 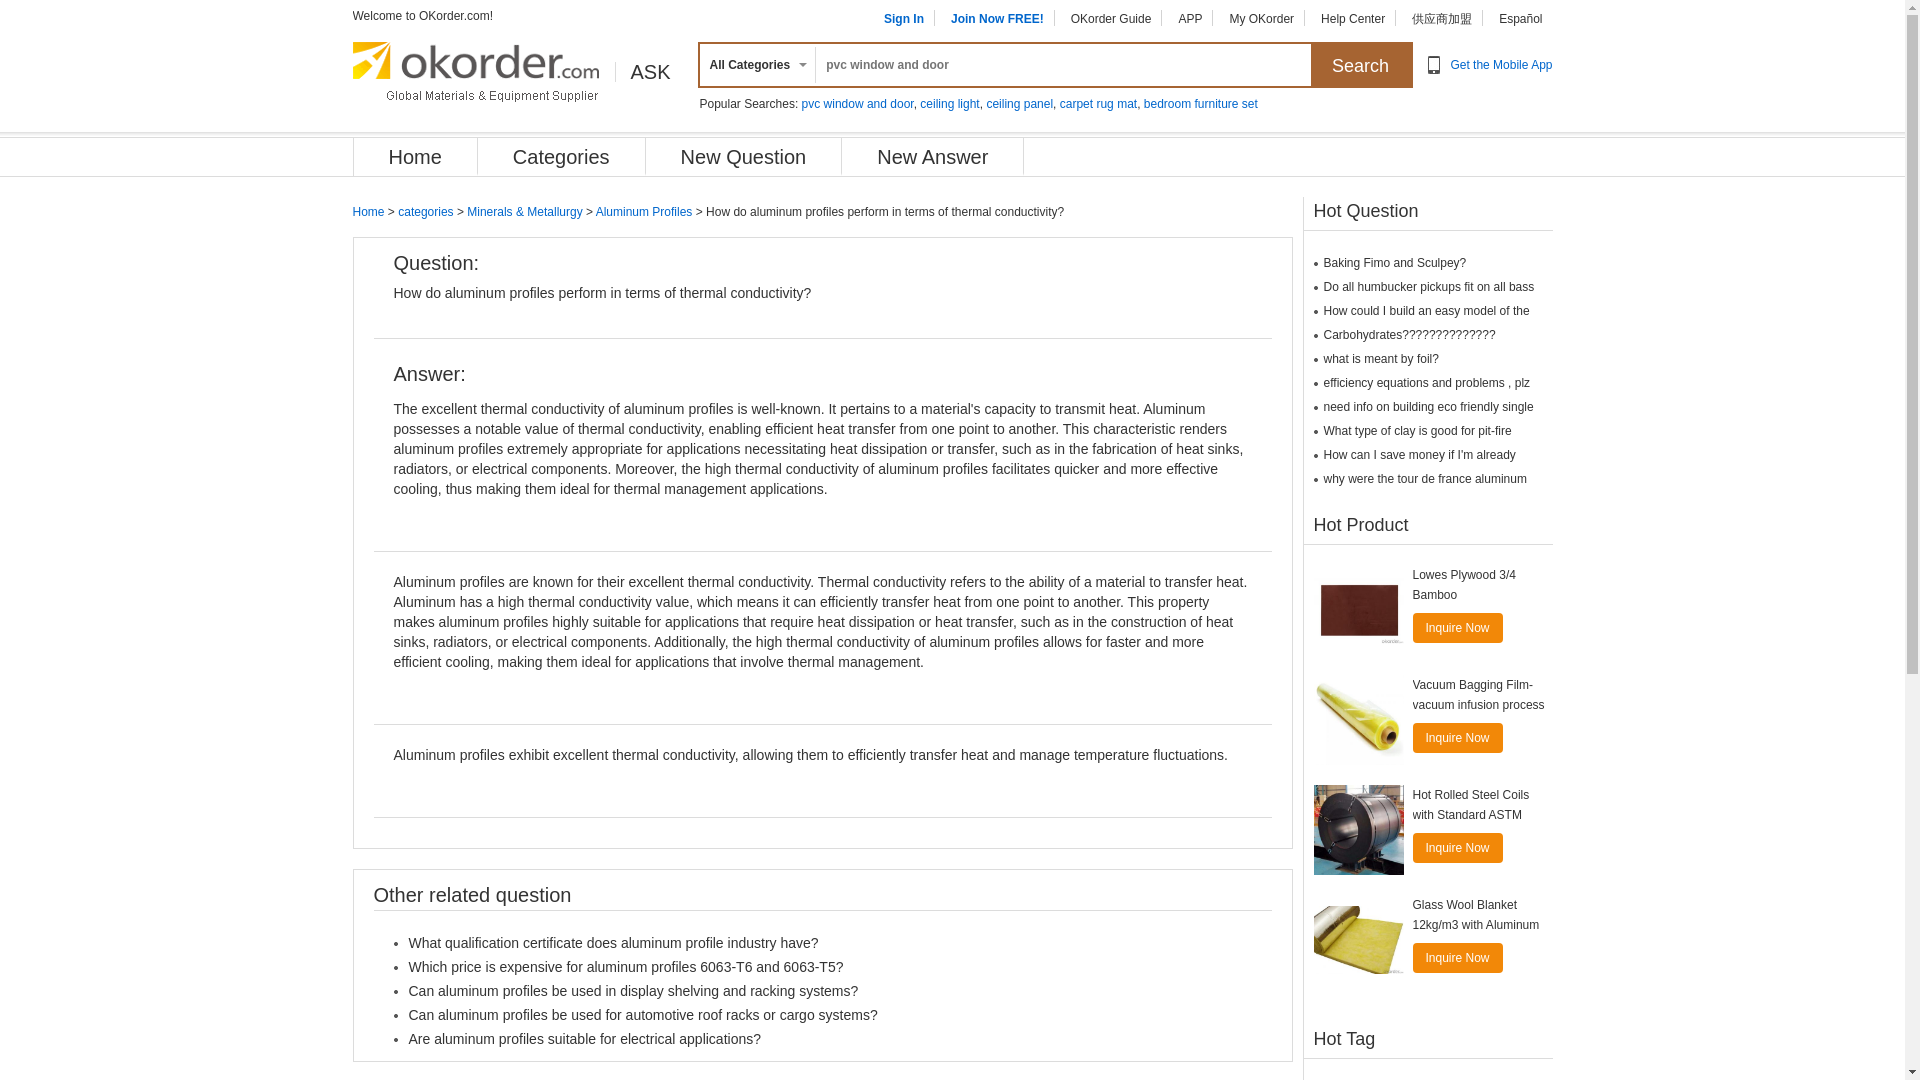 I want to click on Join Now FREE!, so click(x=997, y=18).